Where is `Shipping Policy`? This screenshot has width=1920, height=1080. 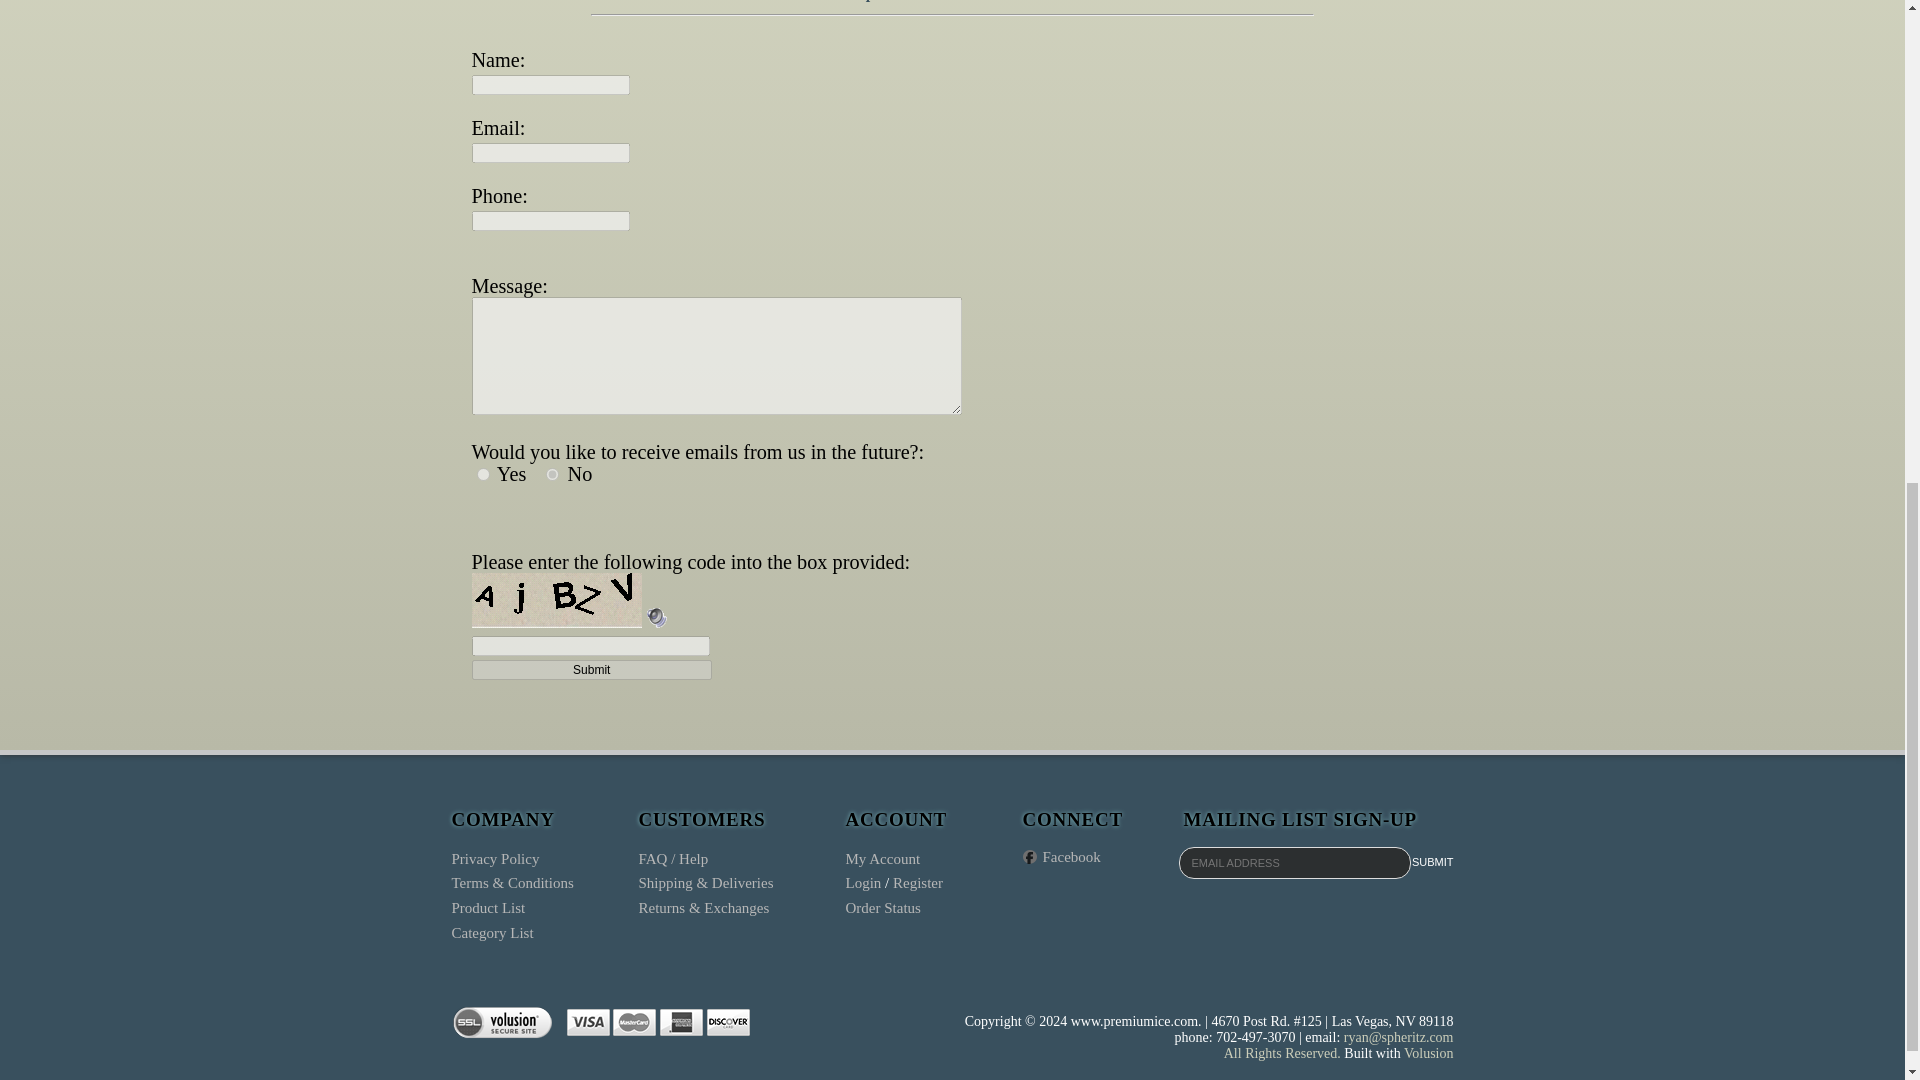
Shipping Policy is located at coordinates (705, 882).